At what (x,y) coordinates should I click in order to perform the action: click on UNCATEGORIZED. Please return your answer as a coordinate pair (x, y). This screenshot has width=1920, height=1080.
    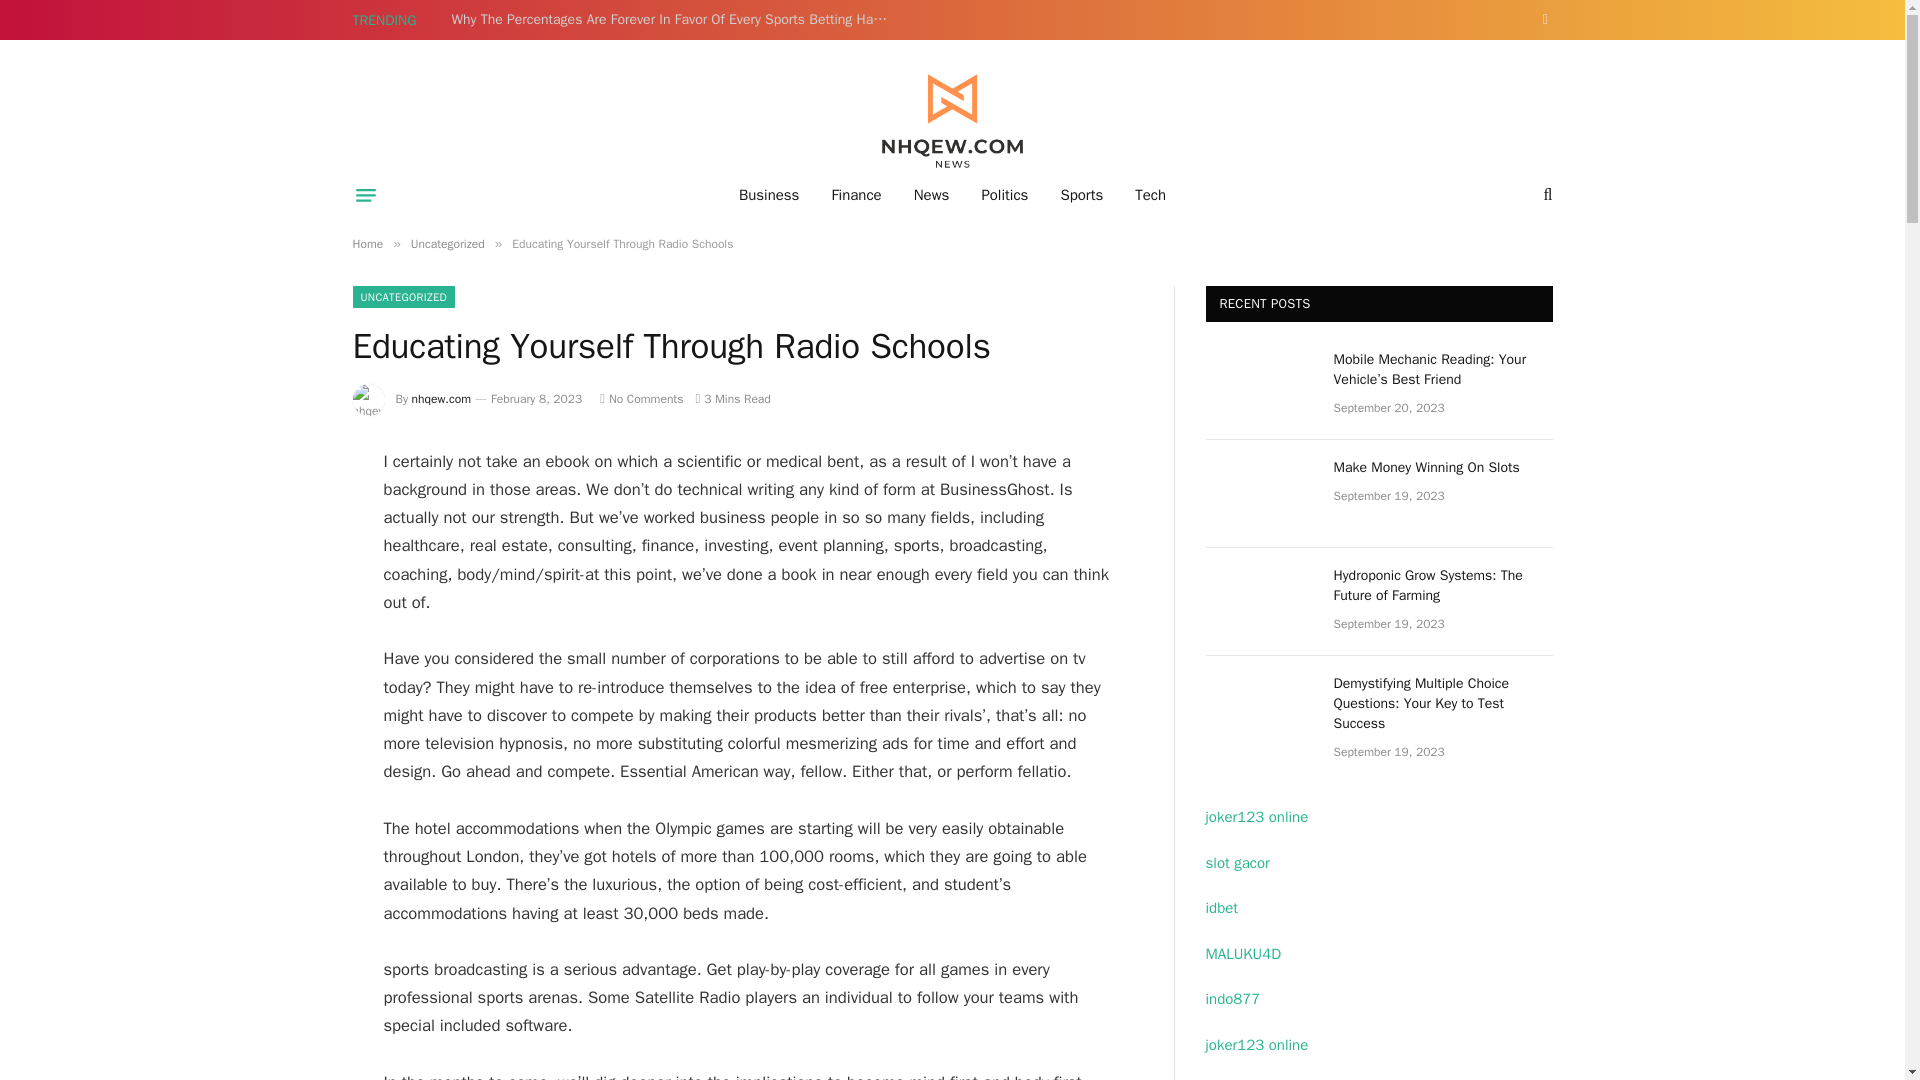
    Looking at the image, I should click on (403, 296).